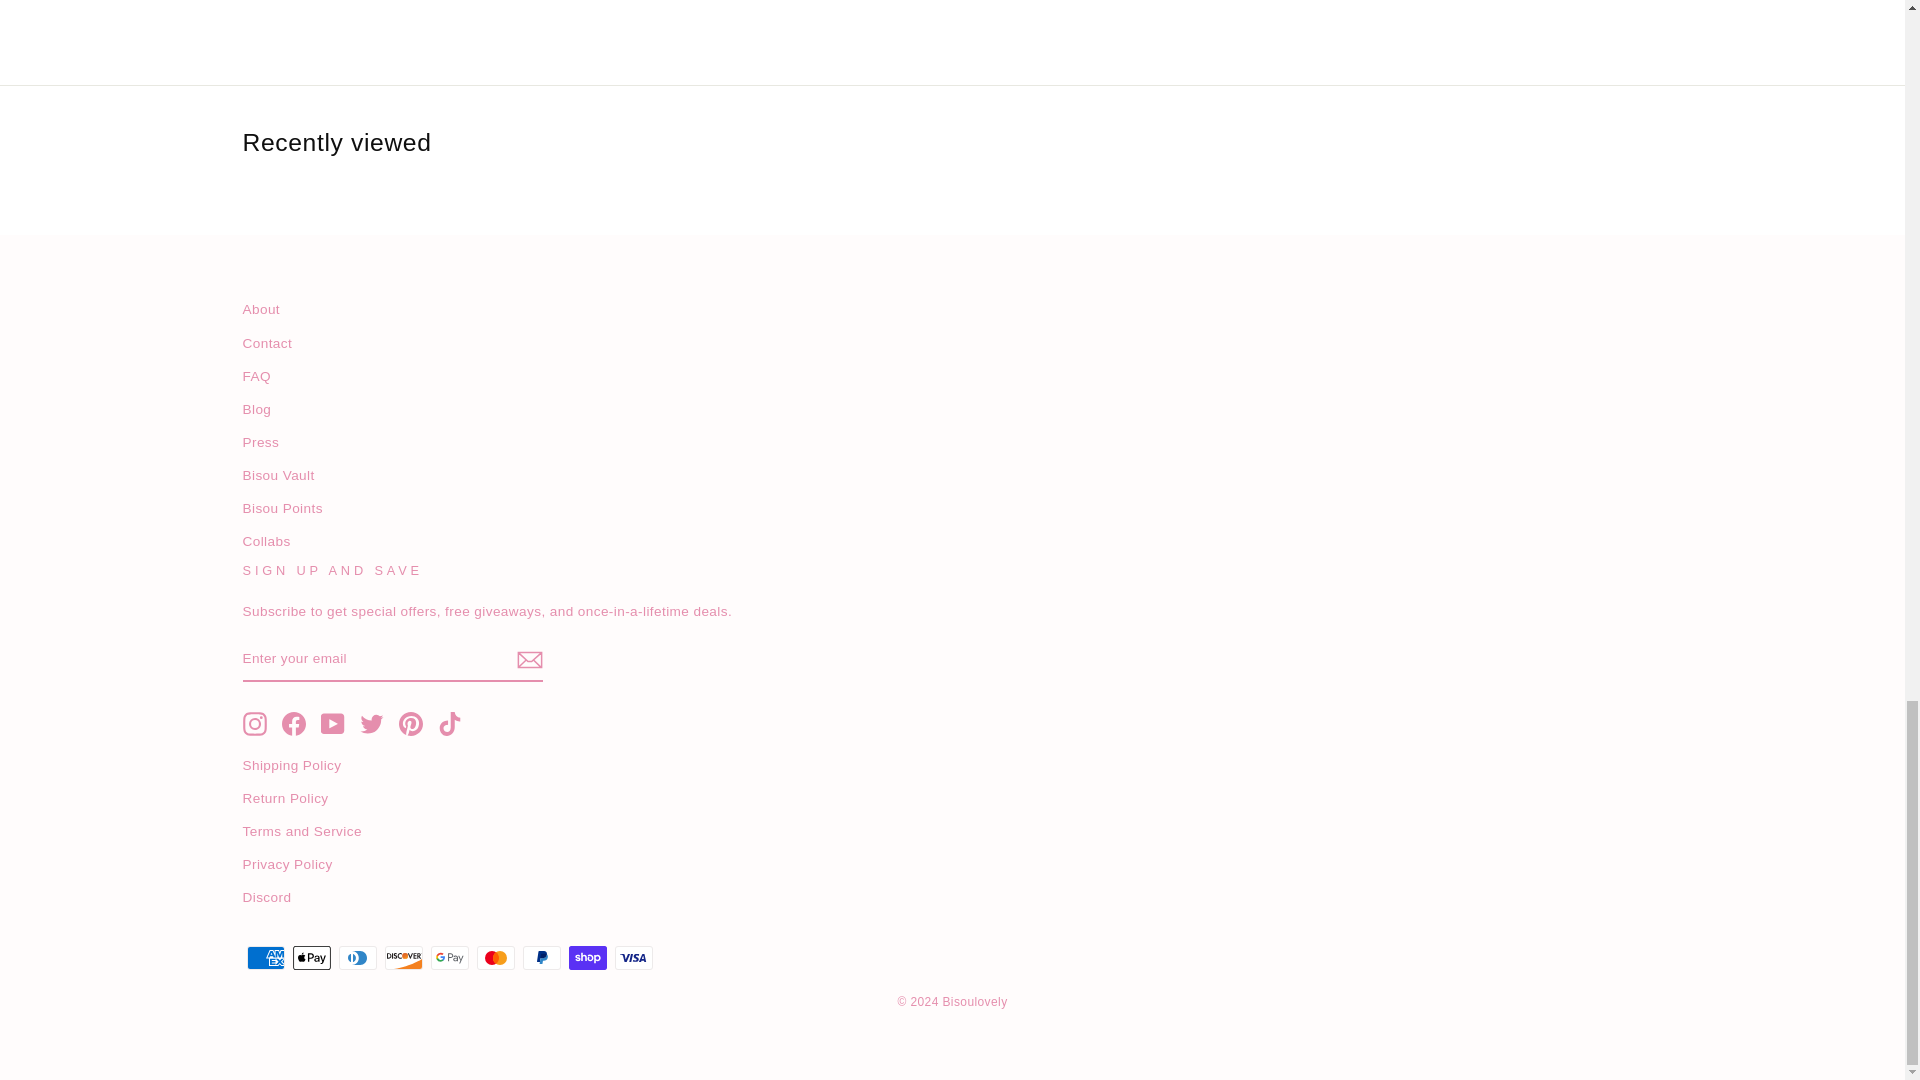 This screenshot has width=1920, height=1080. Describe the element at coordinates (332, 723) in the screenshot. I see `Bisoulovely on YouTube` at that location.